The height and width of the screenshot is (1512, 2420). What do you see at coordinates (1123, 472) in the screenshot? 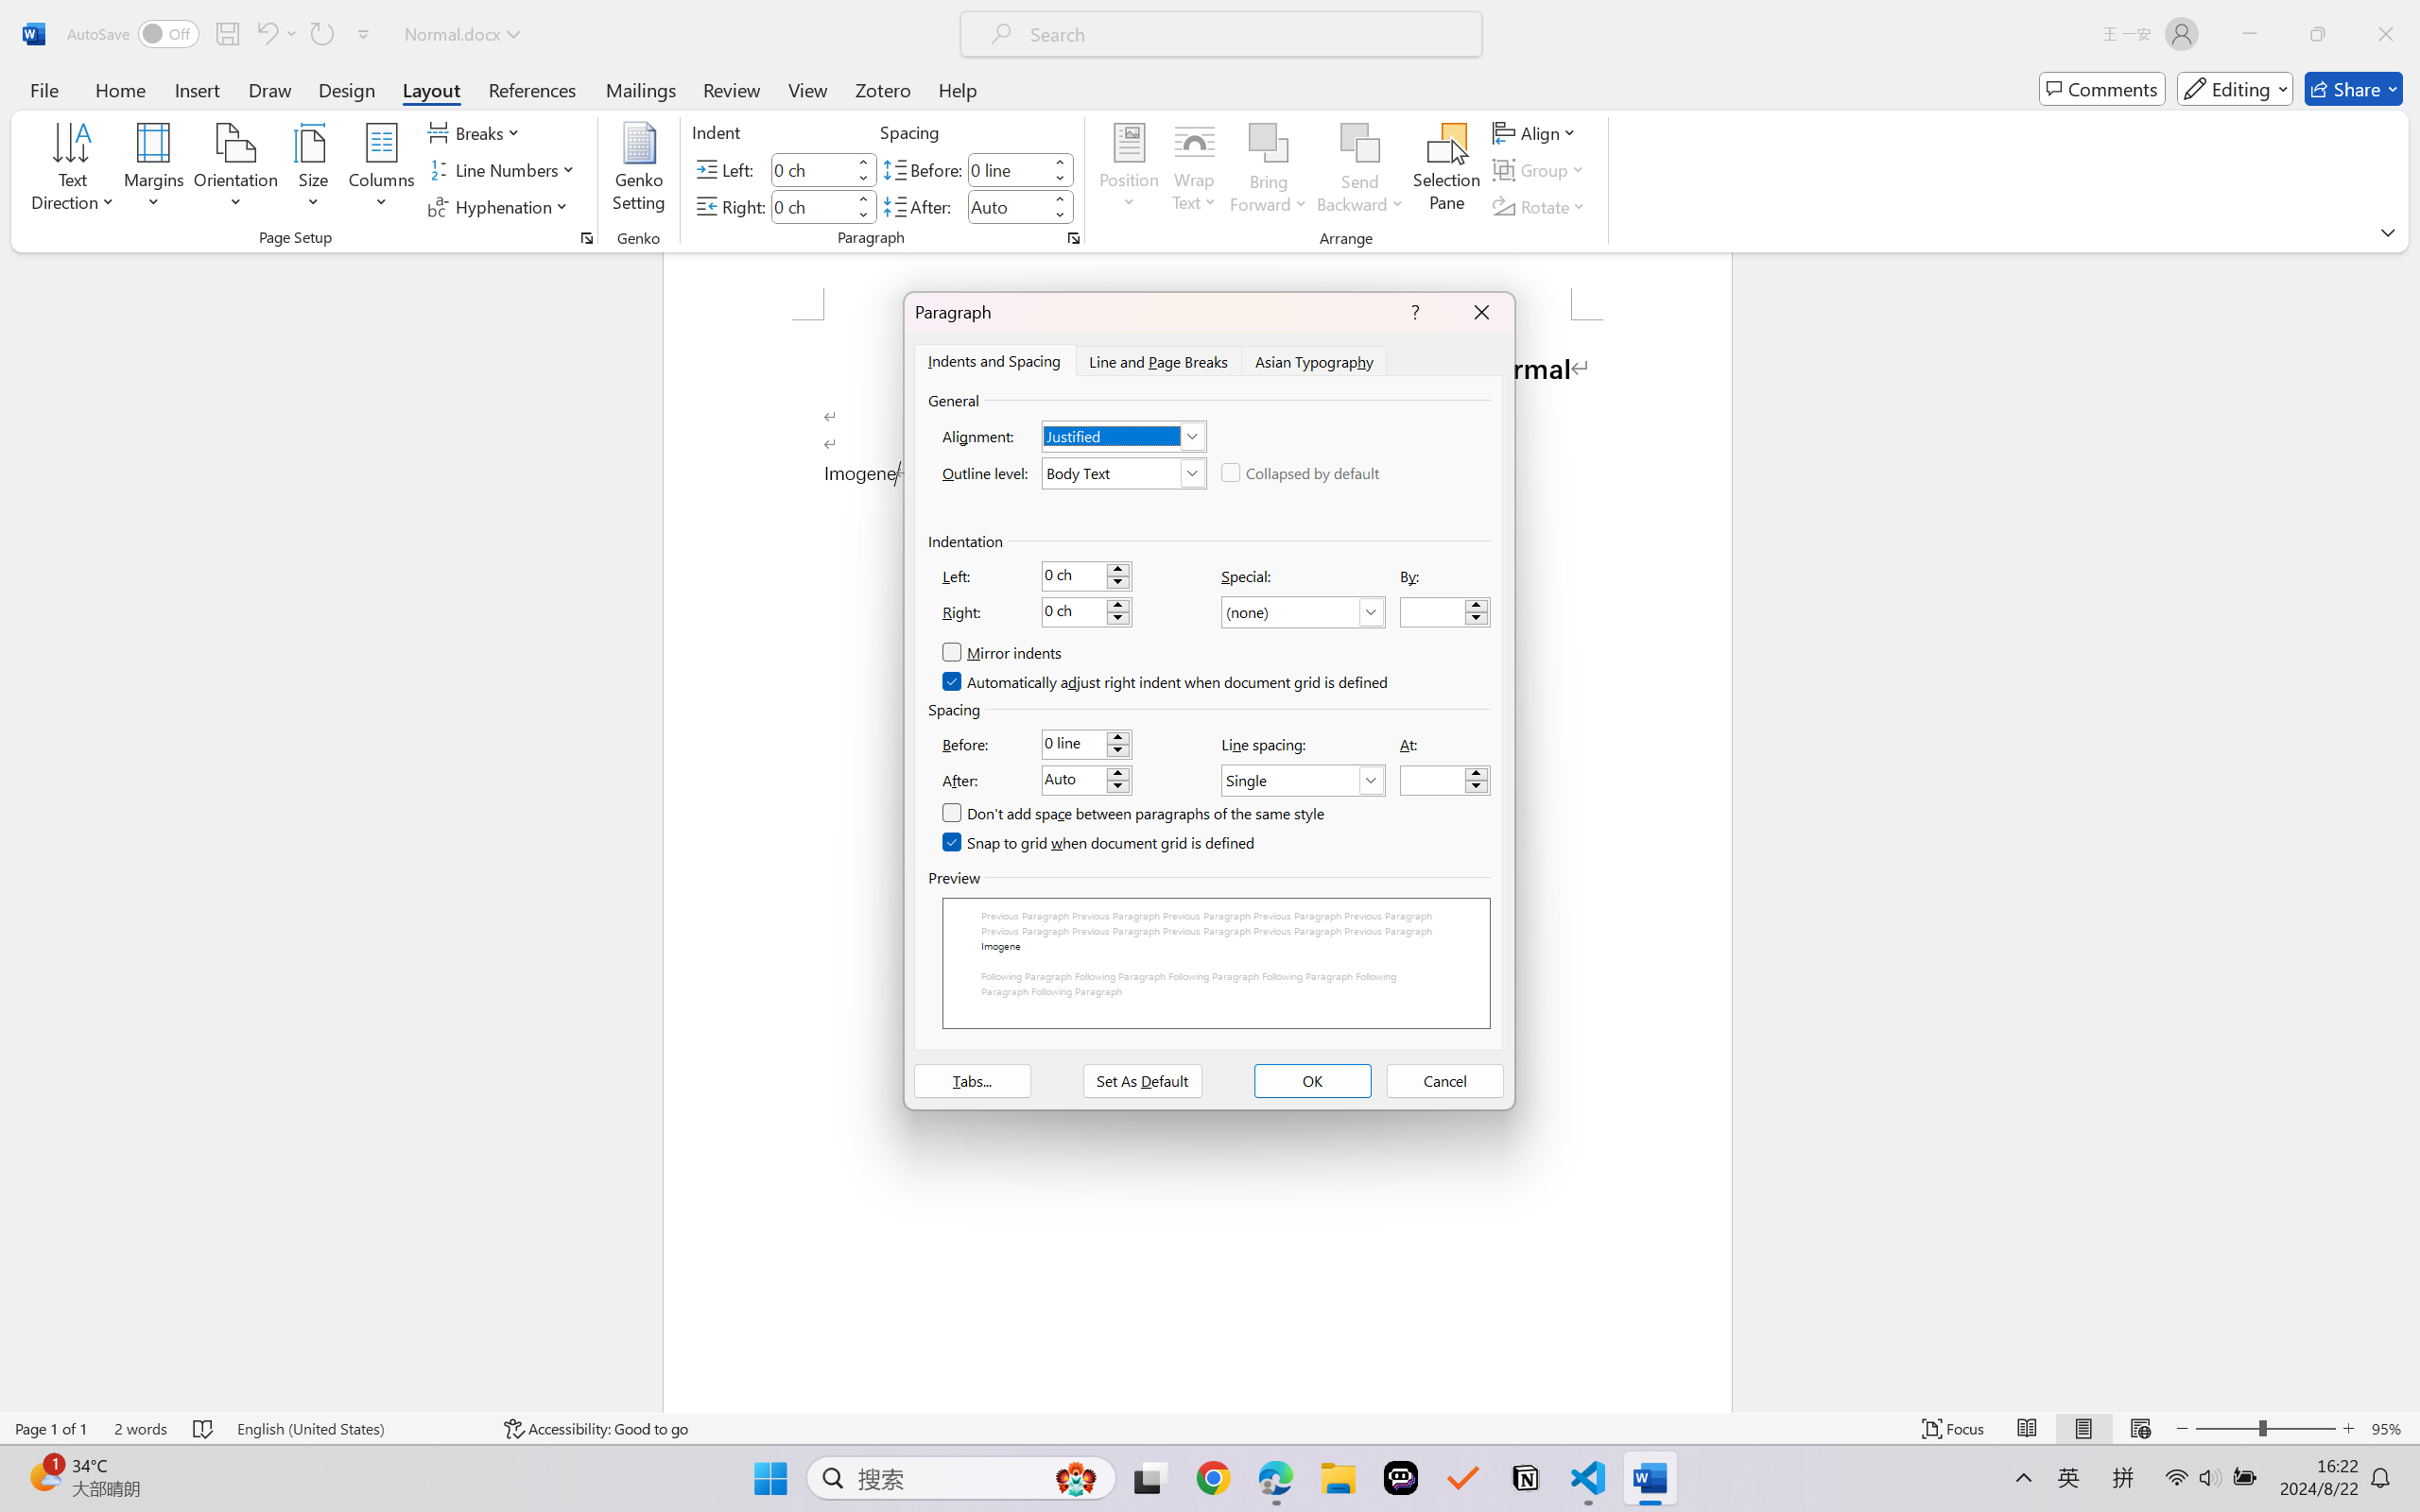
I see `Outline level:` at bounding box center [1123, 472].